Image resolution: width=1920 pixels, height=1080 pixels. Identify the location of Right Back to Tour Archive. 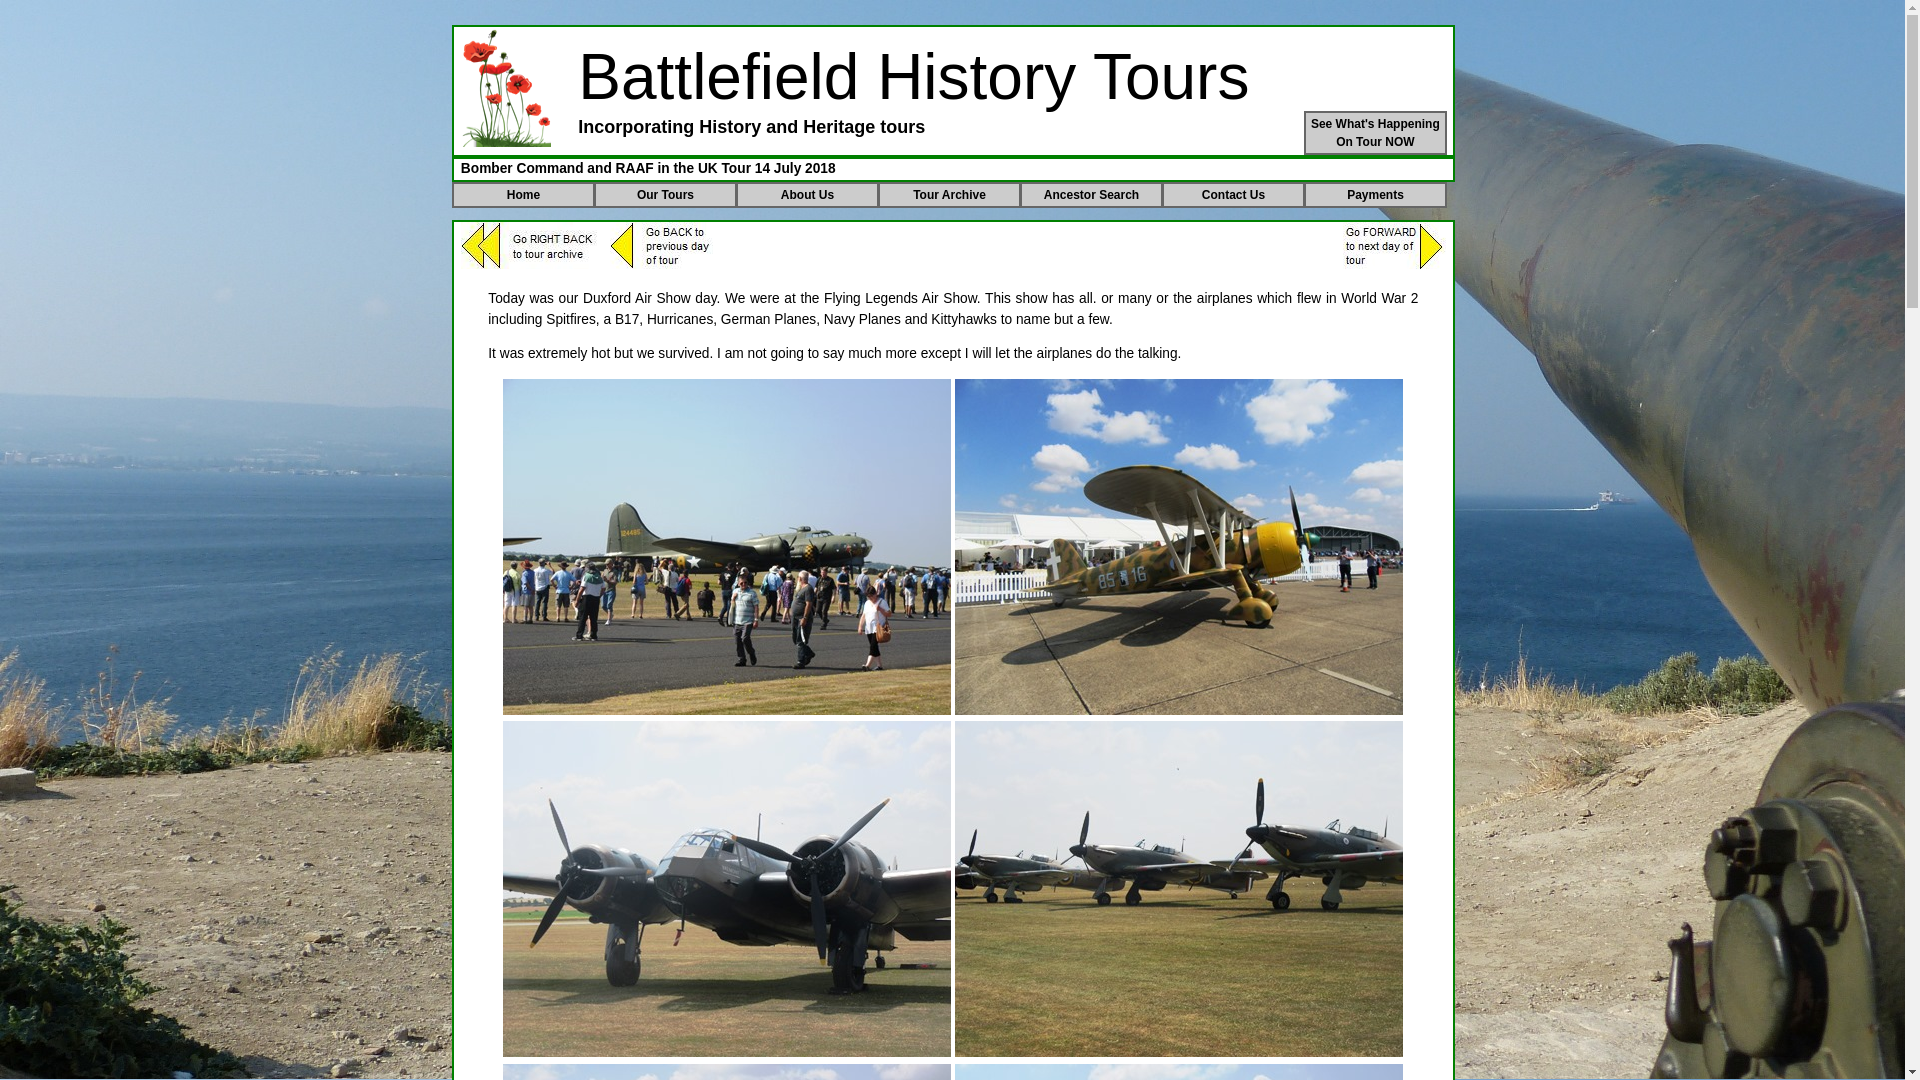
(530, 245).